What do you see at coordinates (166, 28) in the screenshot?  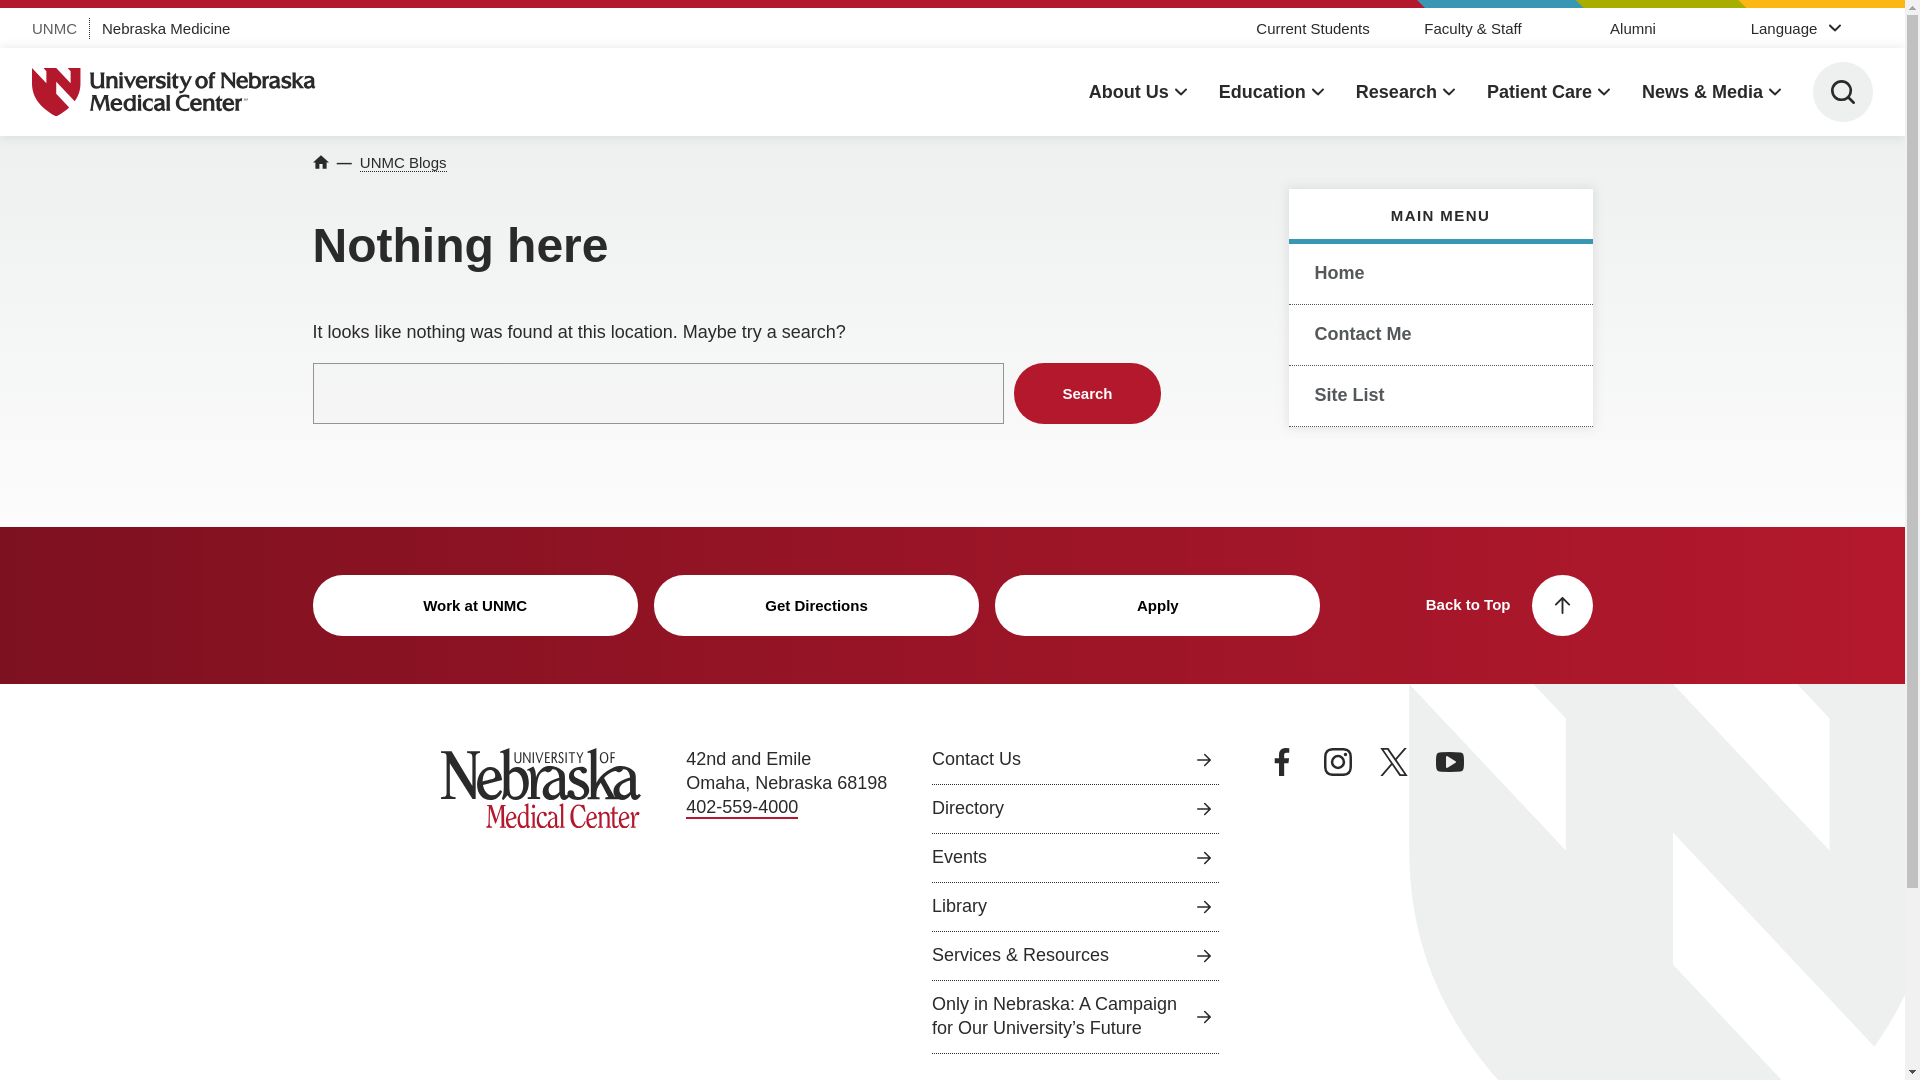 I see `Nebraska Medicine` at bounding box center [166, 28].